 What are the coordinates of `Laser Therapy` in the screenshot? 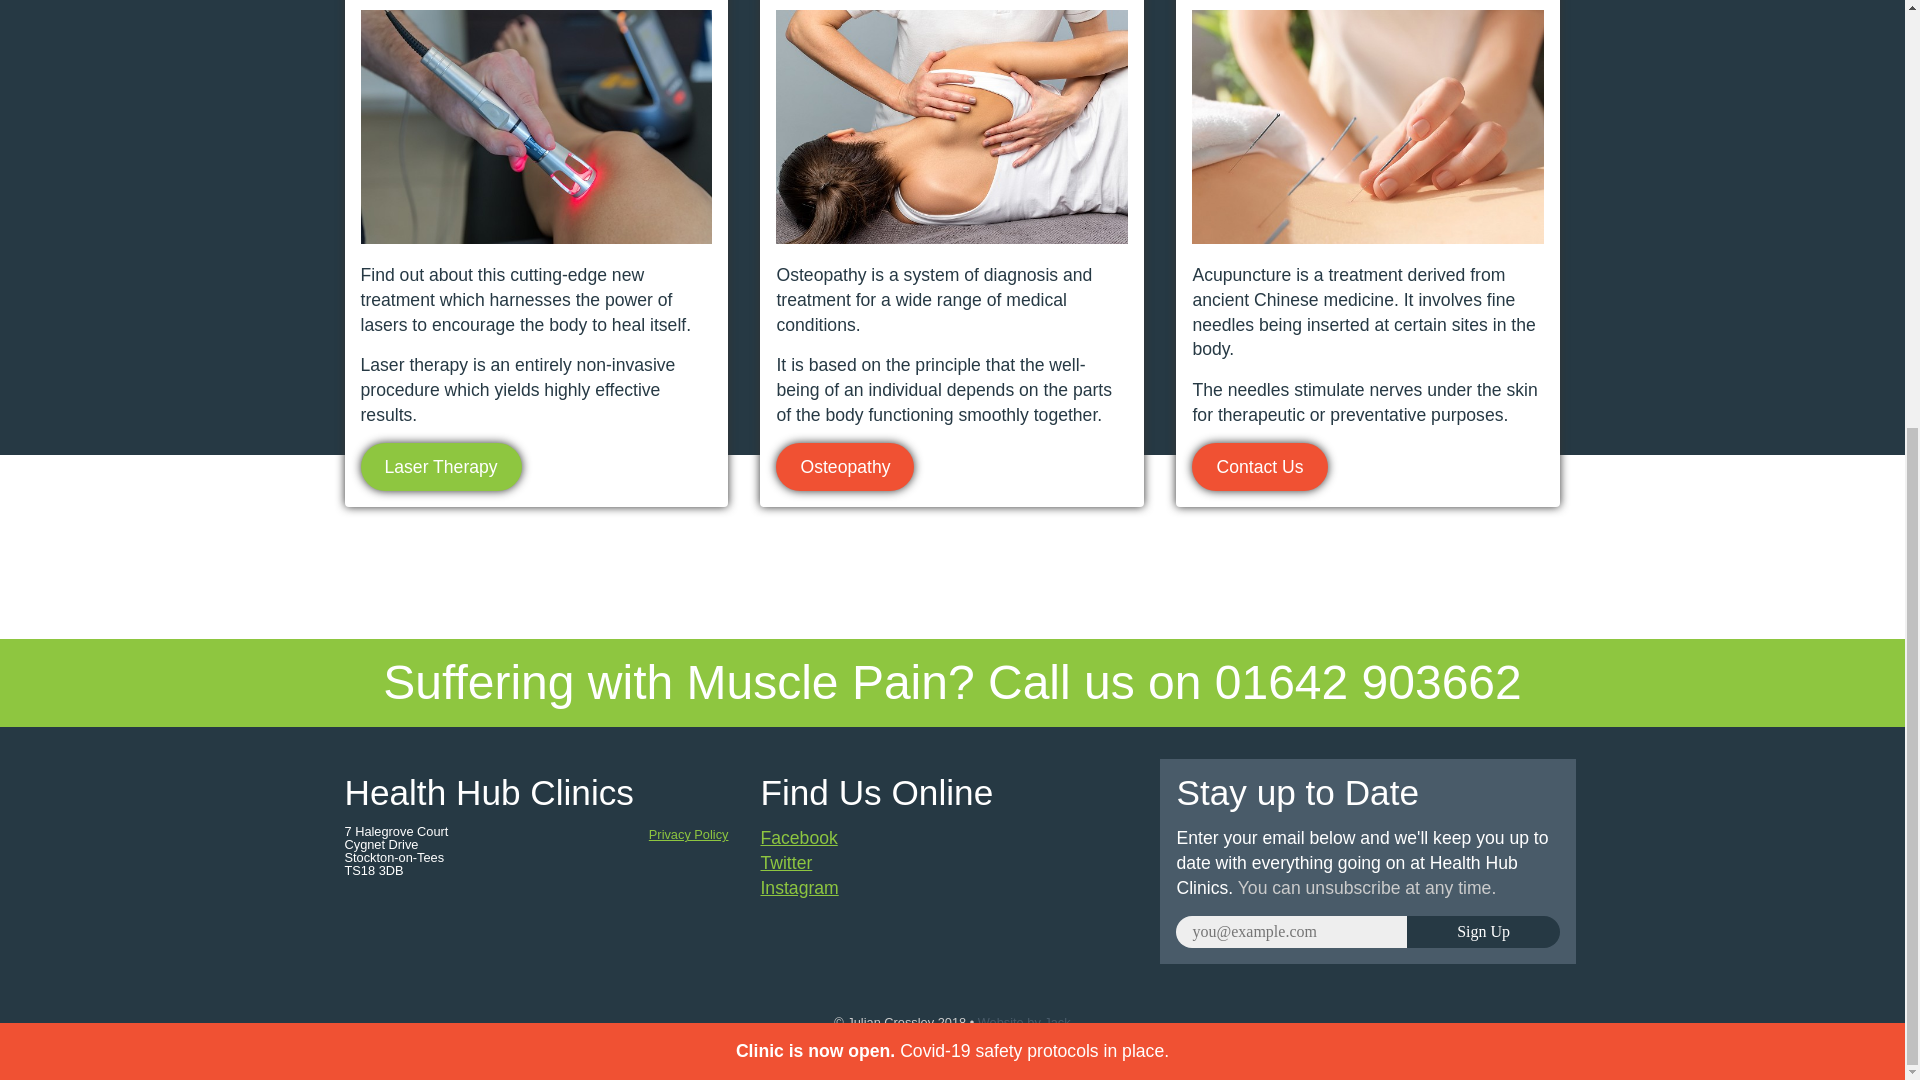 It's located at (440, 466).